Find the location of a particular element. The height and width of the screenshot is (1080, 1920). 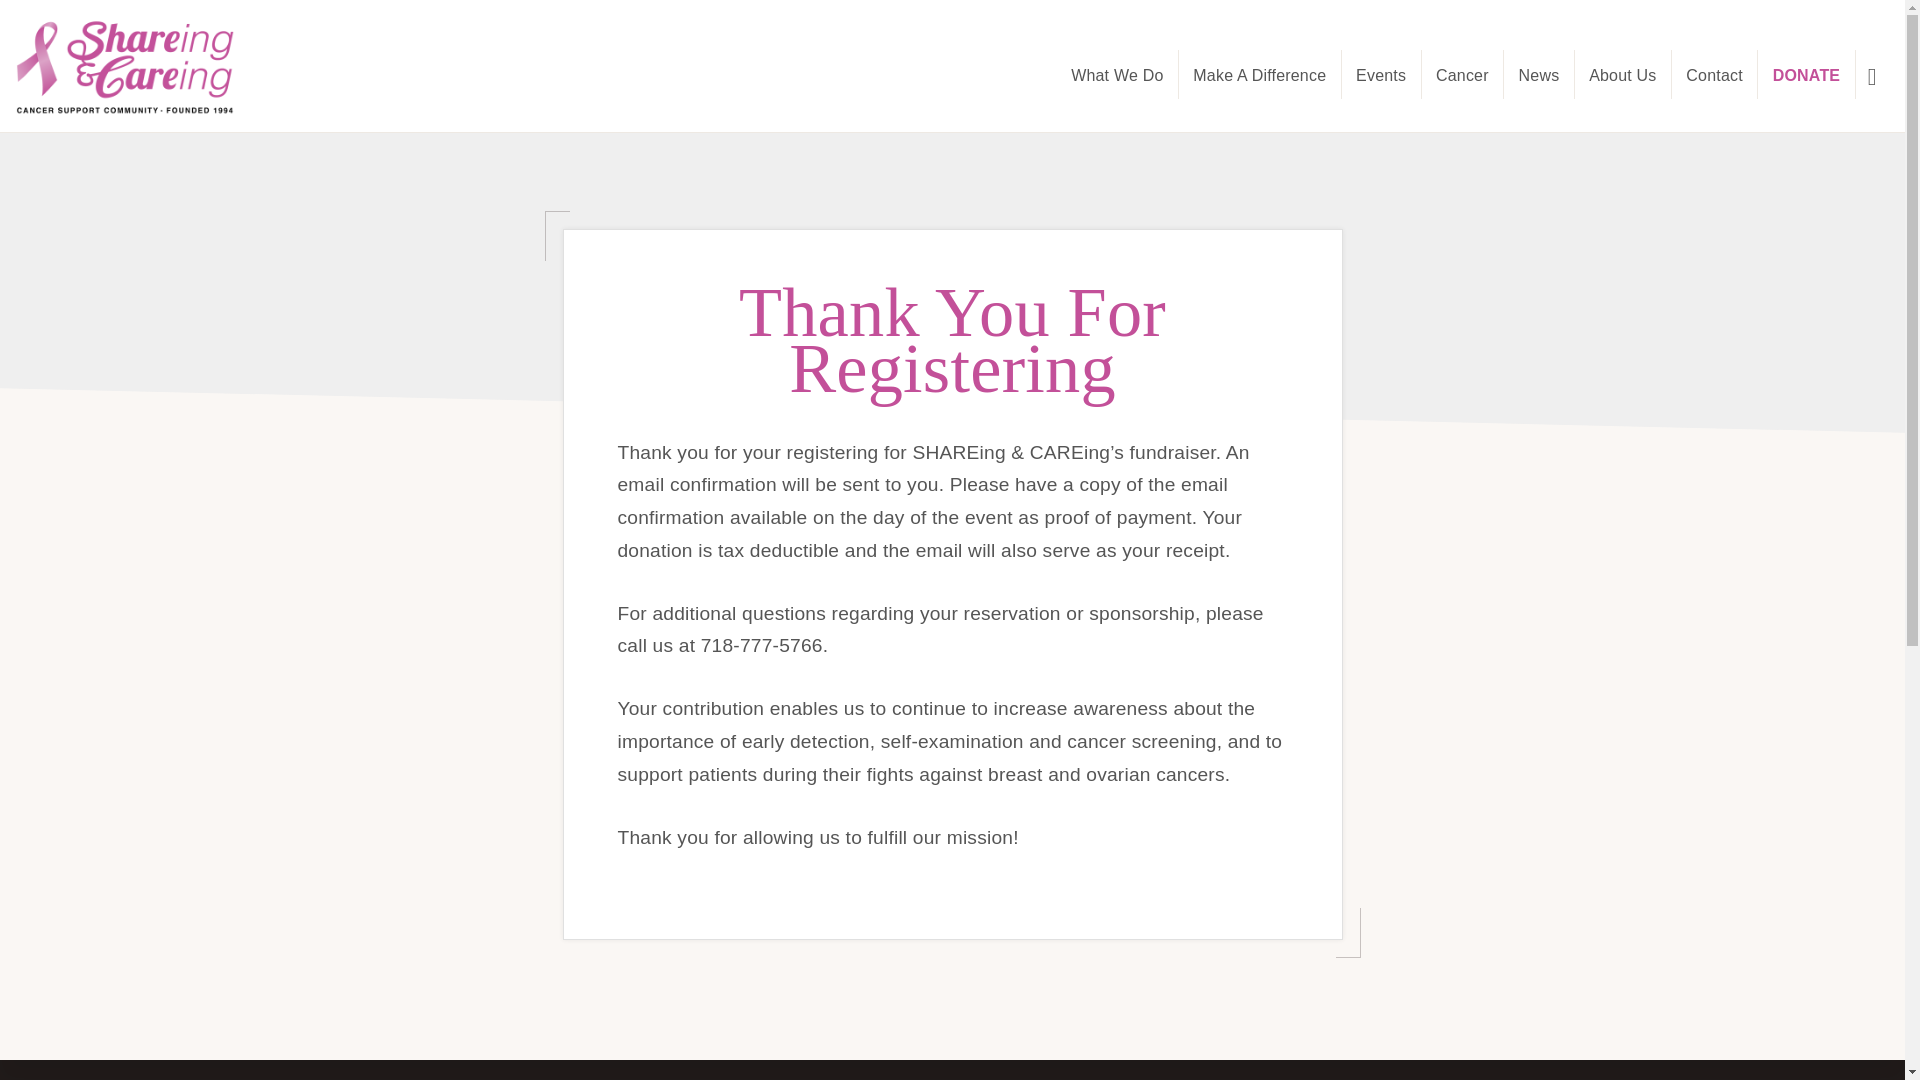

Cancer is located at coordinates (1462, 74).